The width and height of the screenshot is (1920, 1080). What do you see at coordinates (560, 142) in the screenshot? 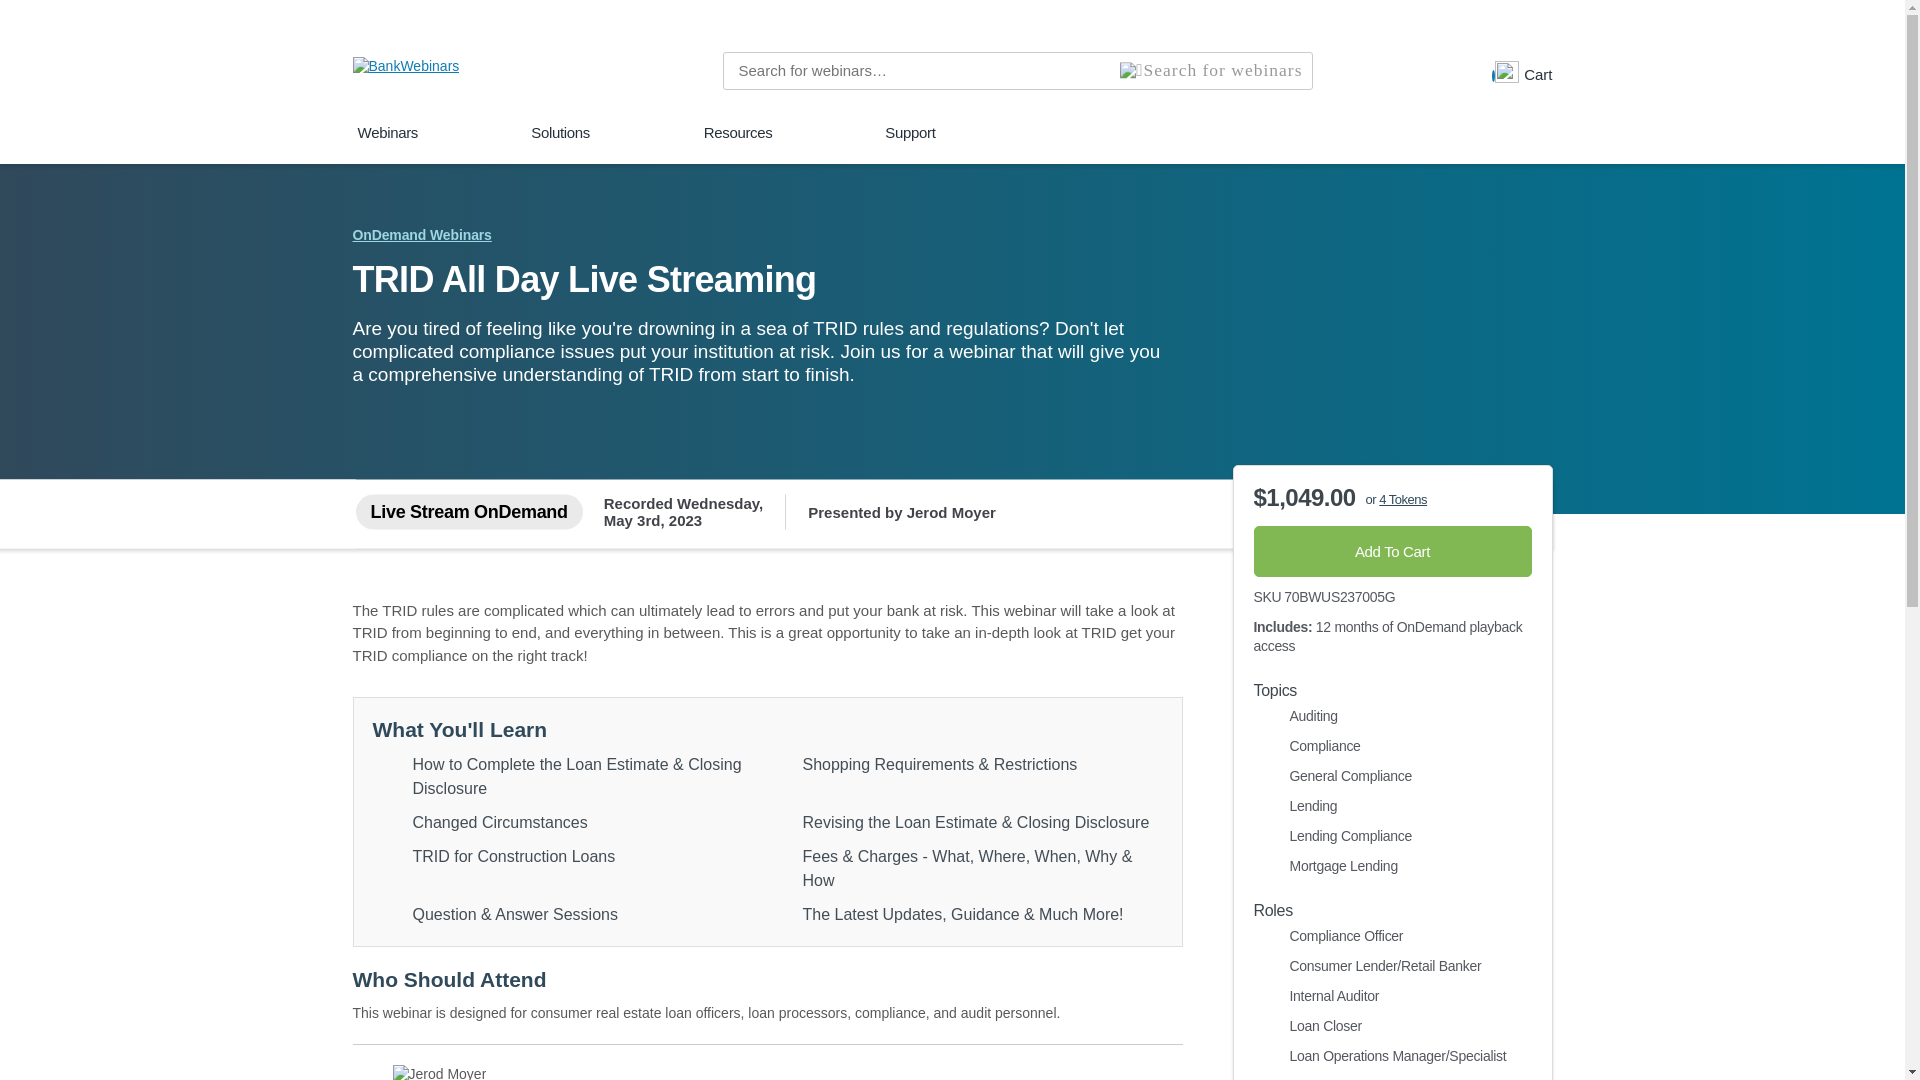
I see `Solutions` at bounding box center [560, 142].